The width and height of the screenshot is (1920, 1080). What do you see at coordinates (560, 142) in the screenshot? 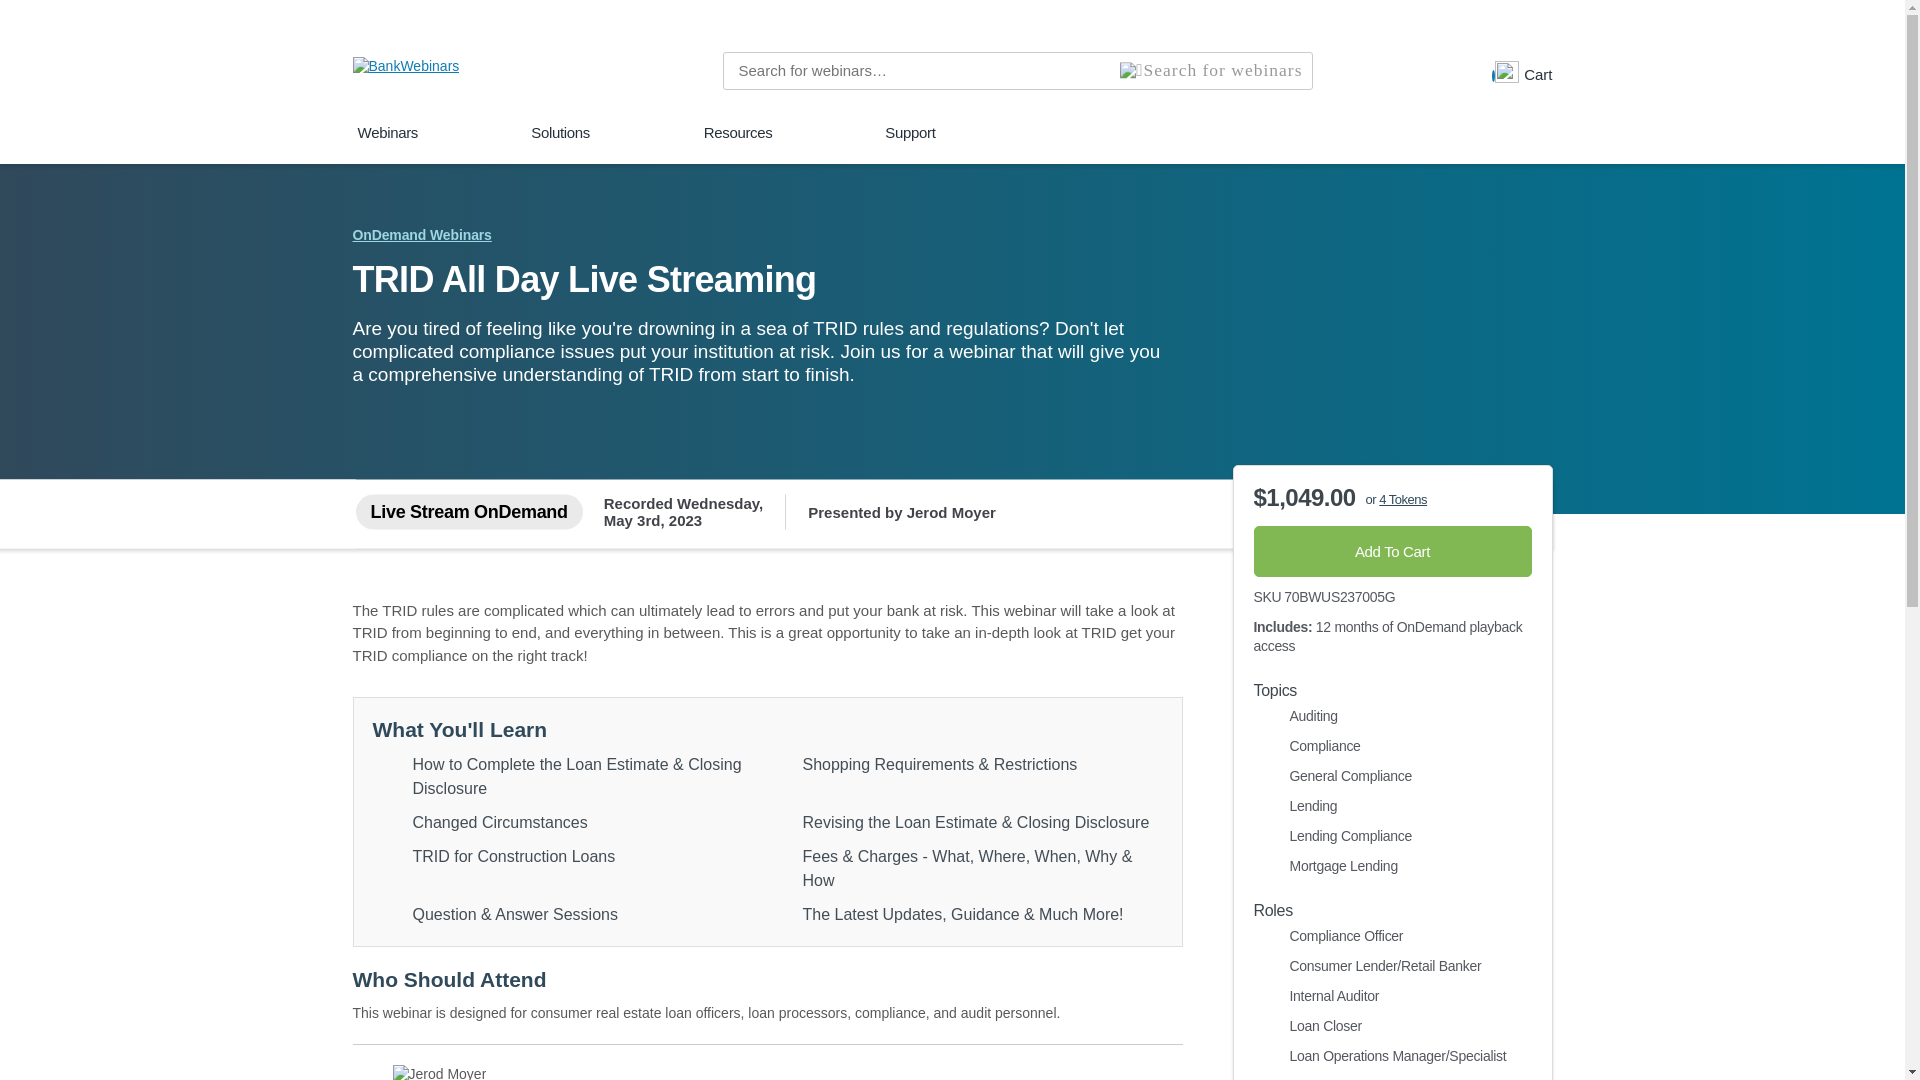
I see `Solutions` at bounding box center [560, 142].